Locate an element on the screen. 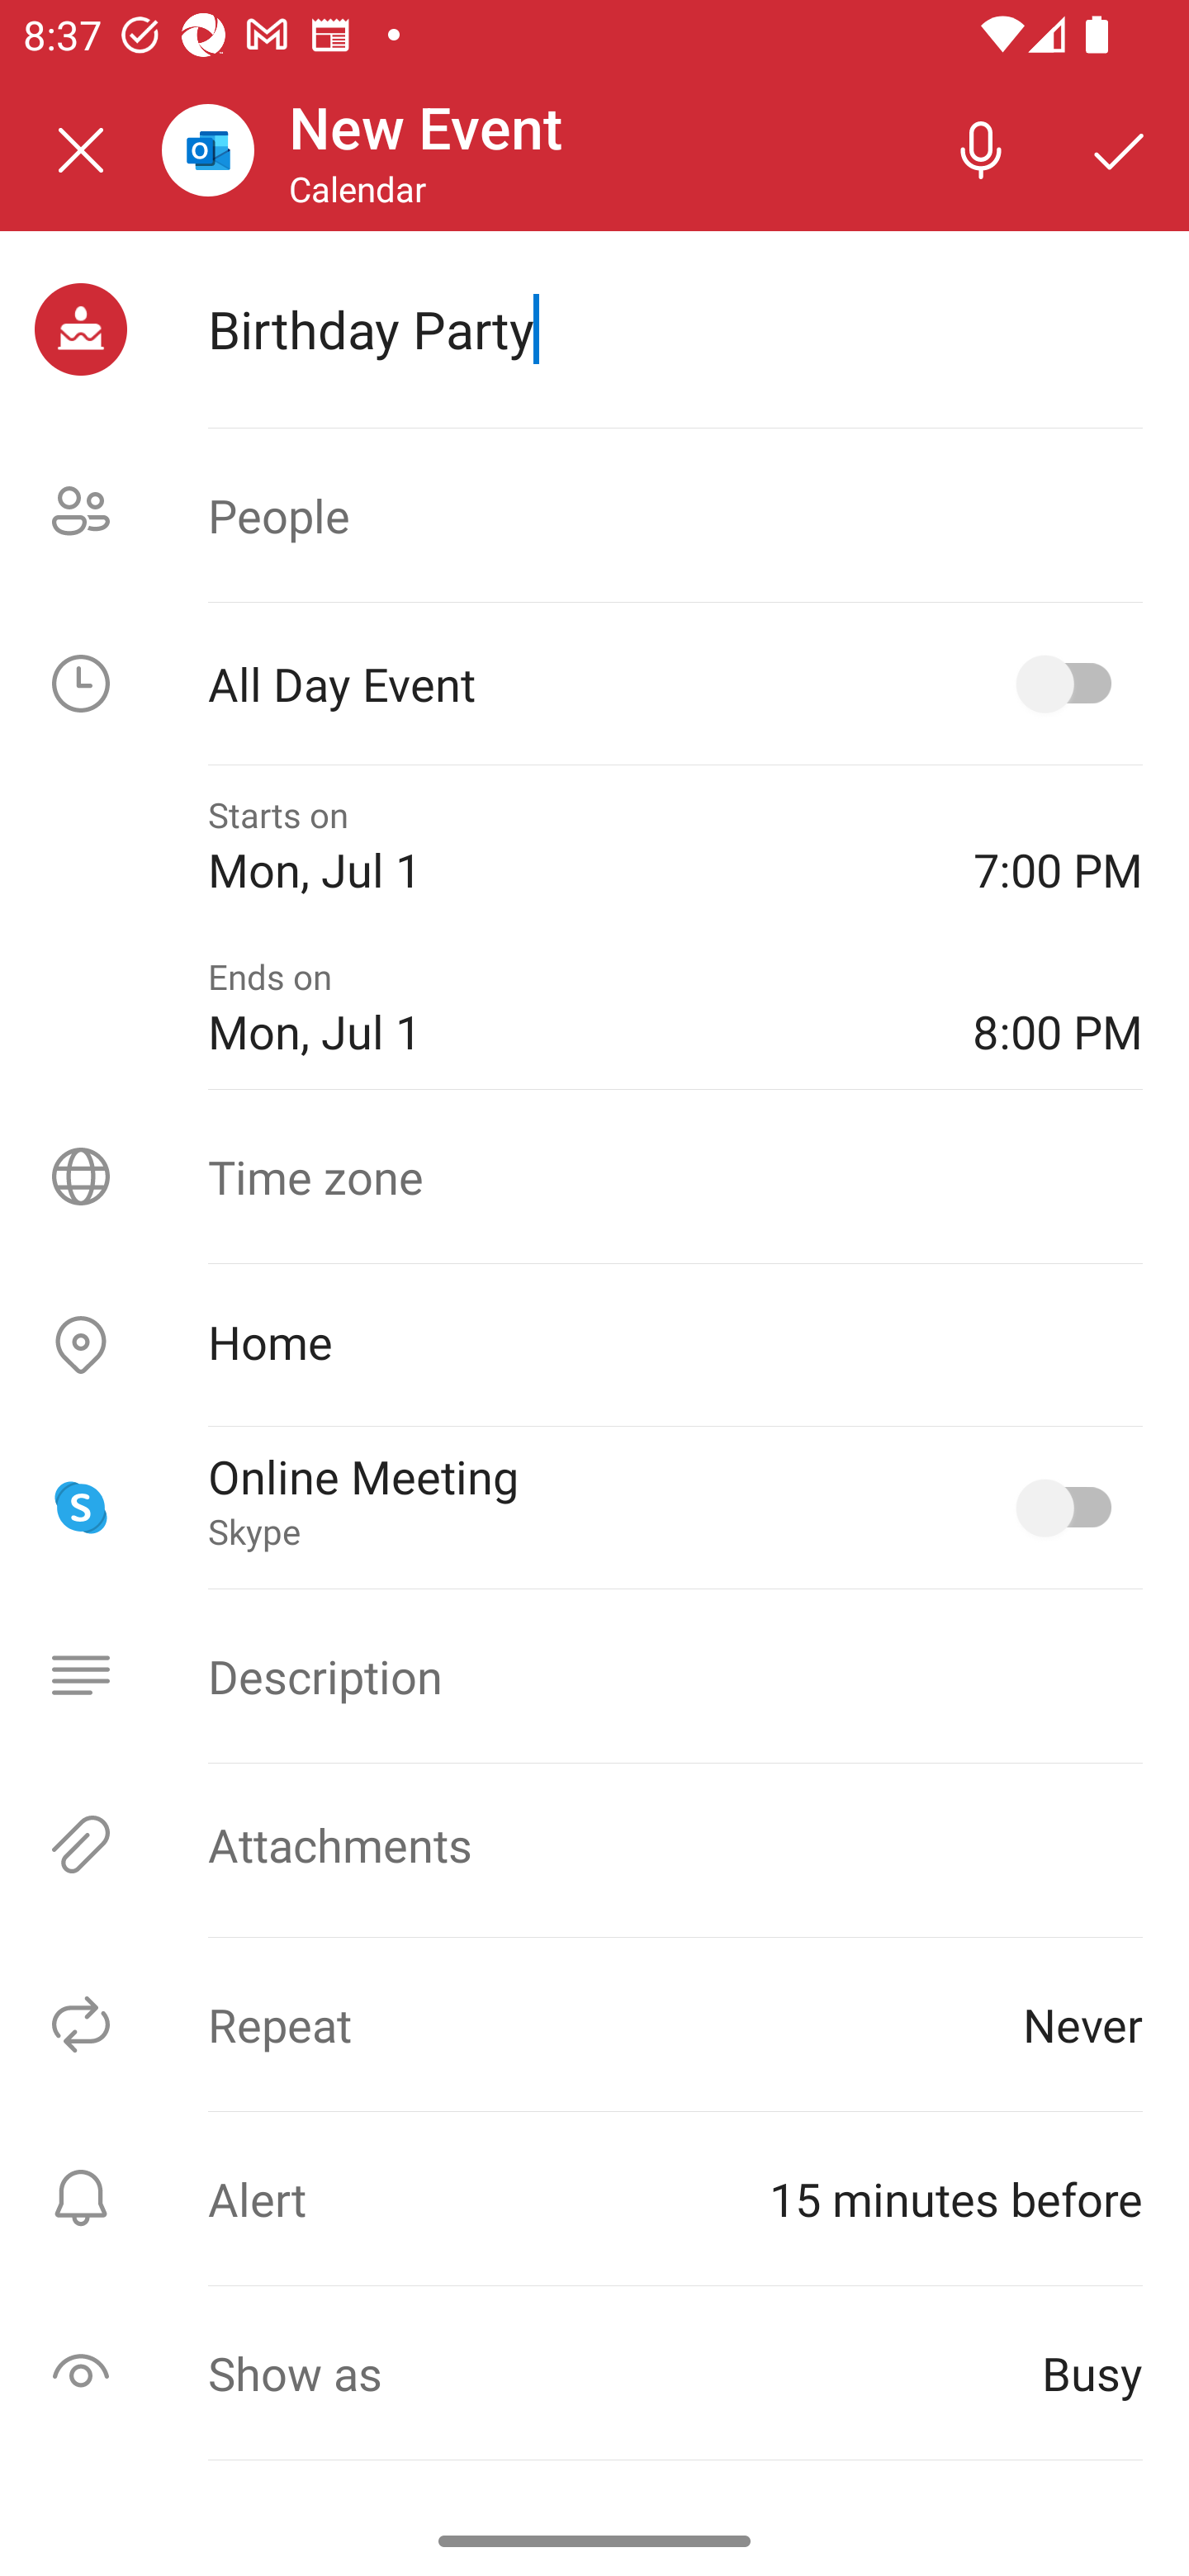 This screenshot has height=2576, width=1189. Alert ⁨15 minutes before is located at coordinates (594, 2198).